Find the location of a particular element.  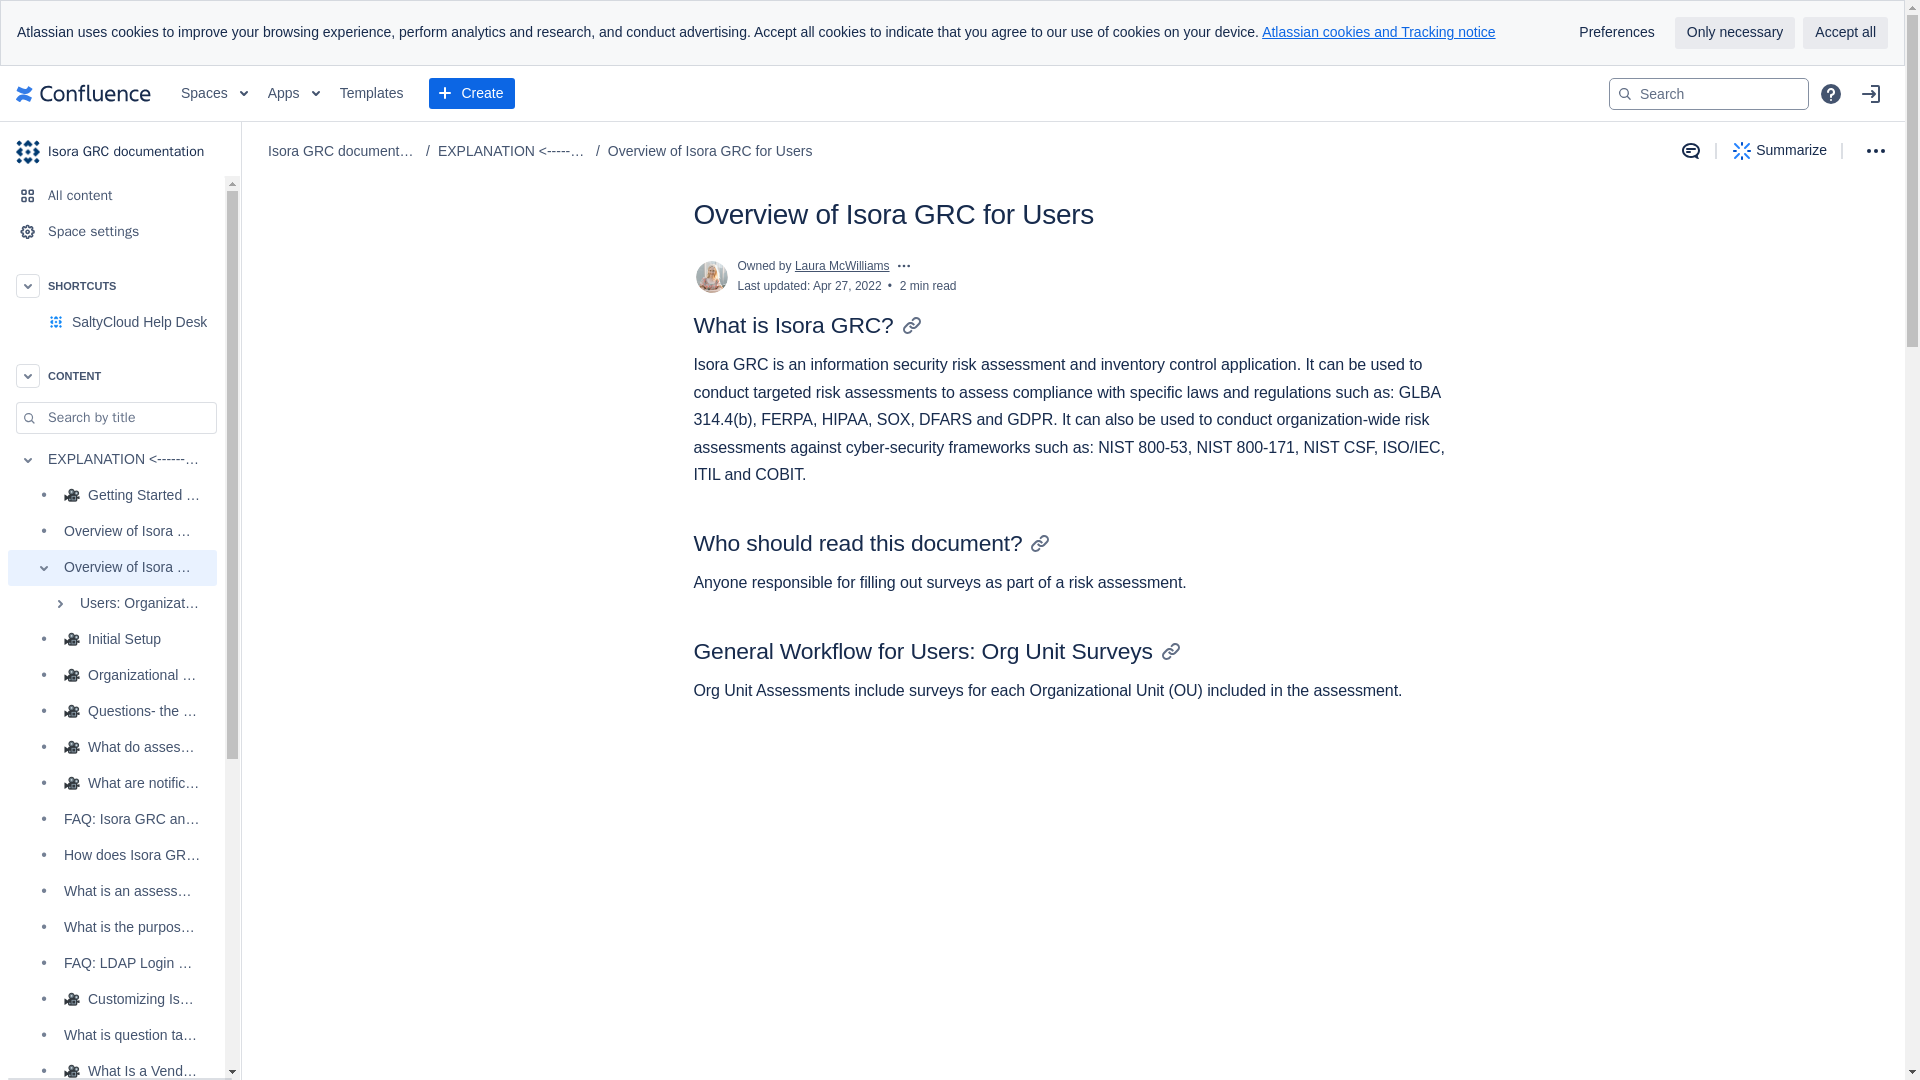

Isora GRC documentation is located at coordinates (120, 151).